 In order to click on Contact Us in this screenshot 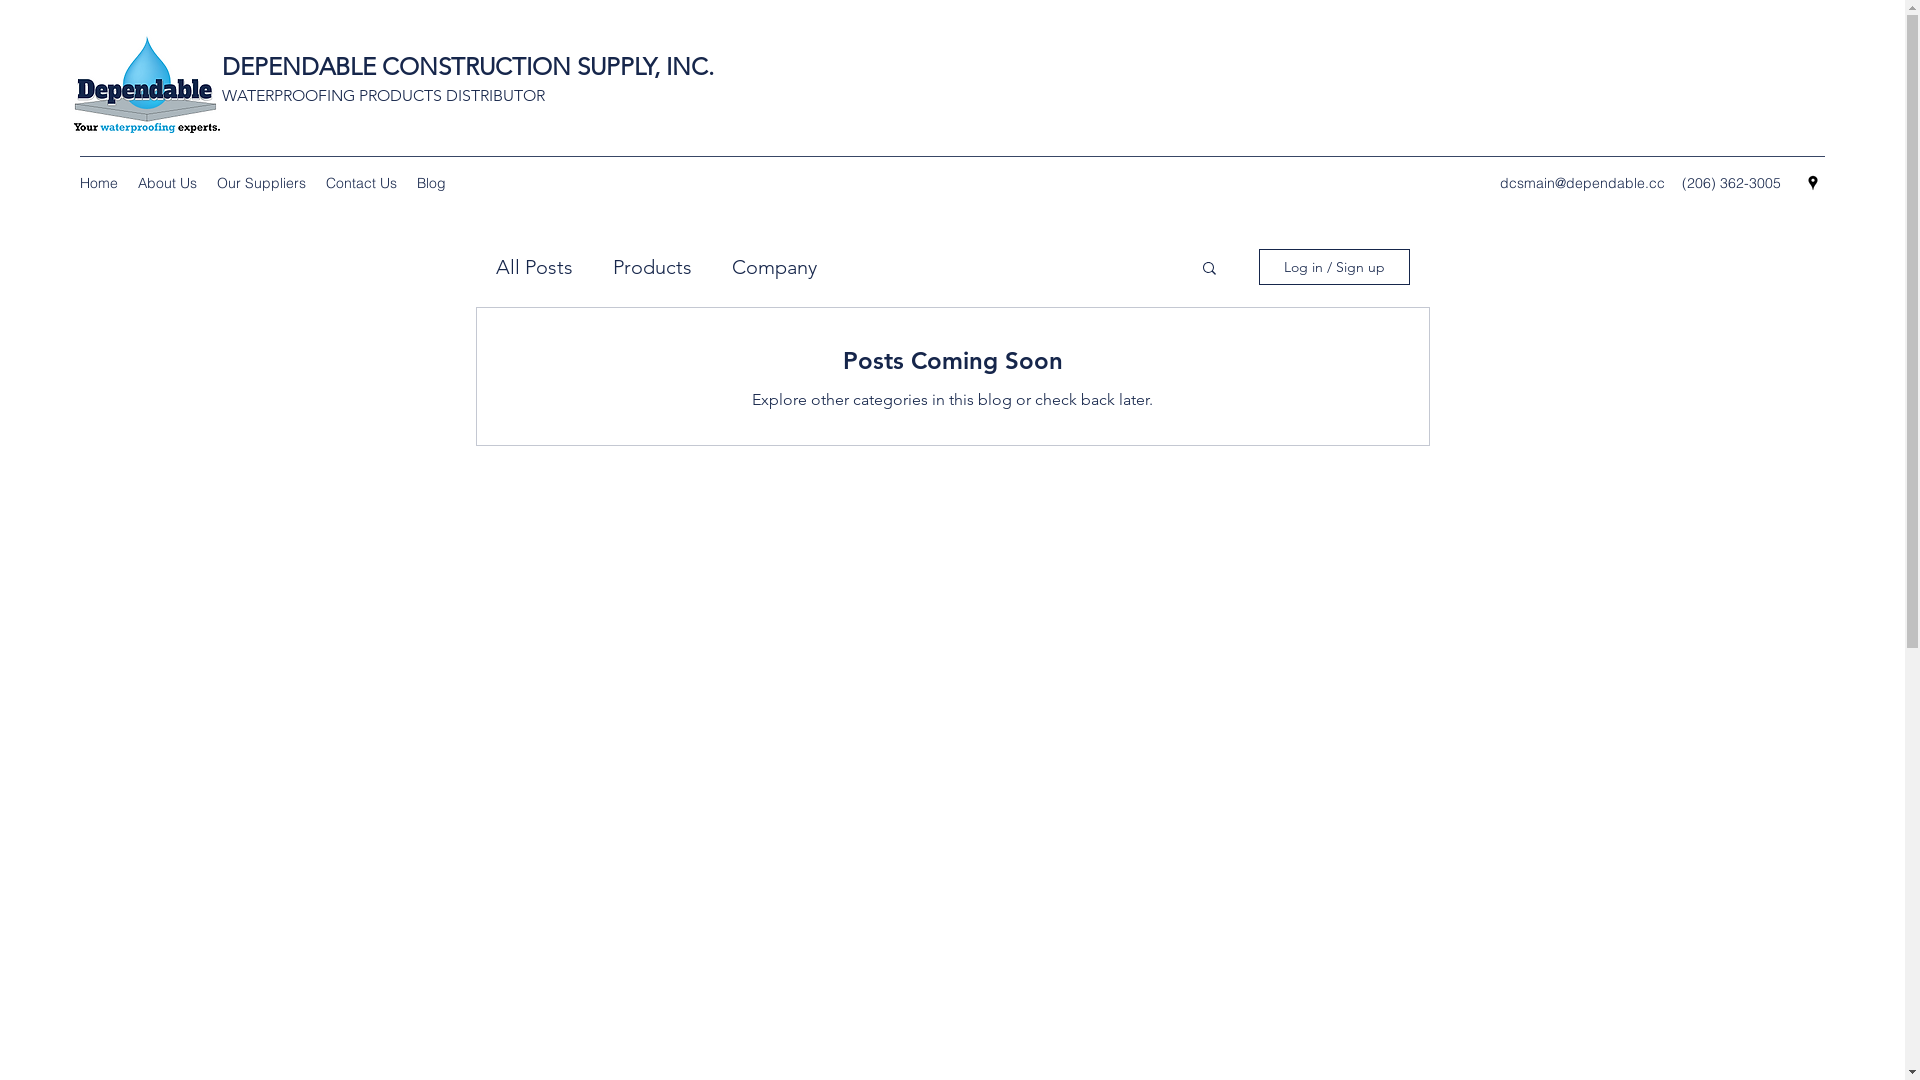, I will do `click(362, 183)`.